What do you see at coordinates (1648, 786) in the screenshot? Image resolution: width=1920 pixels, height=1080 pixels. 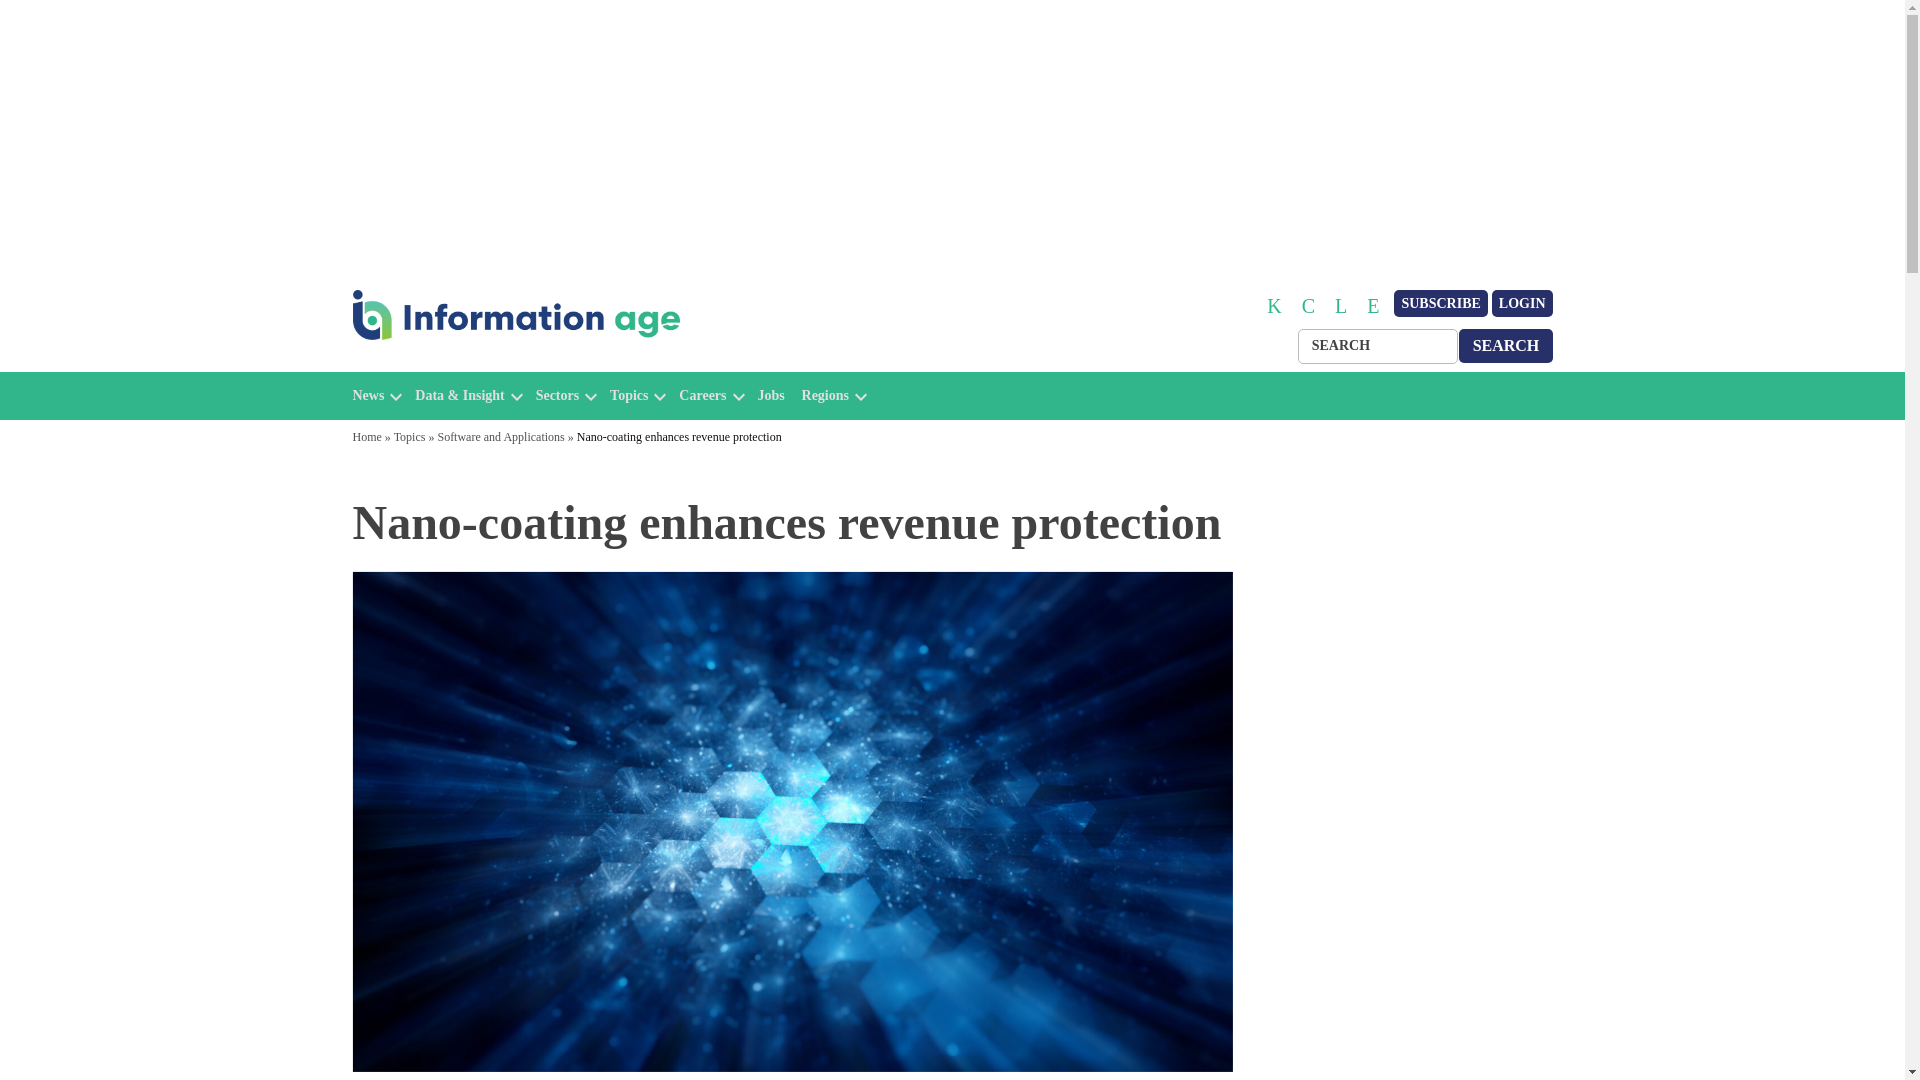 I see `3rd party ad content` at bounding box center [1648, 786].